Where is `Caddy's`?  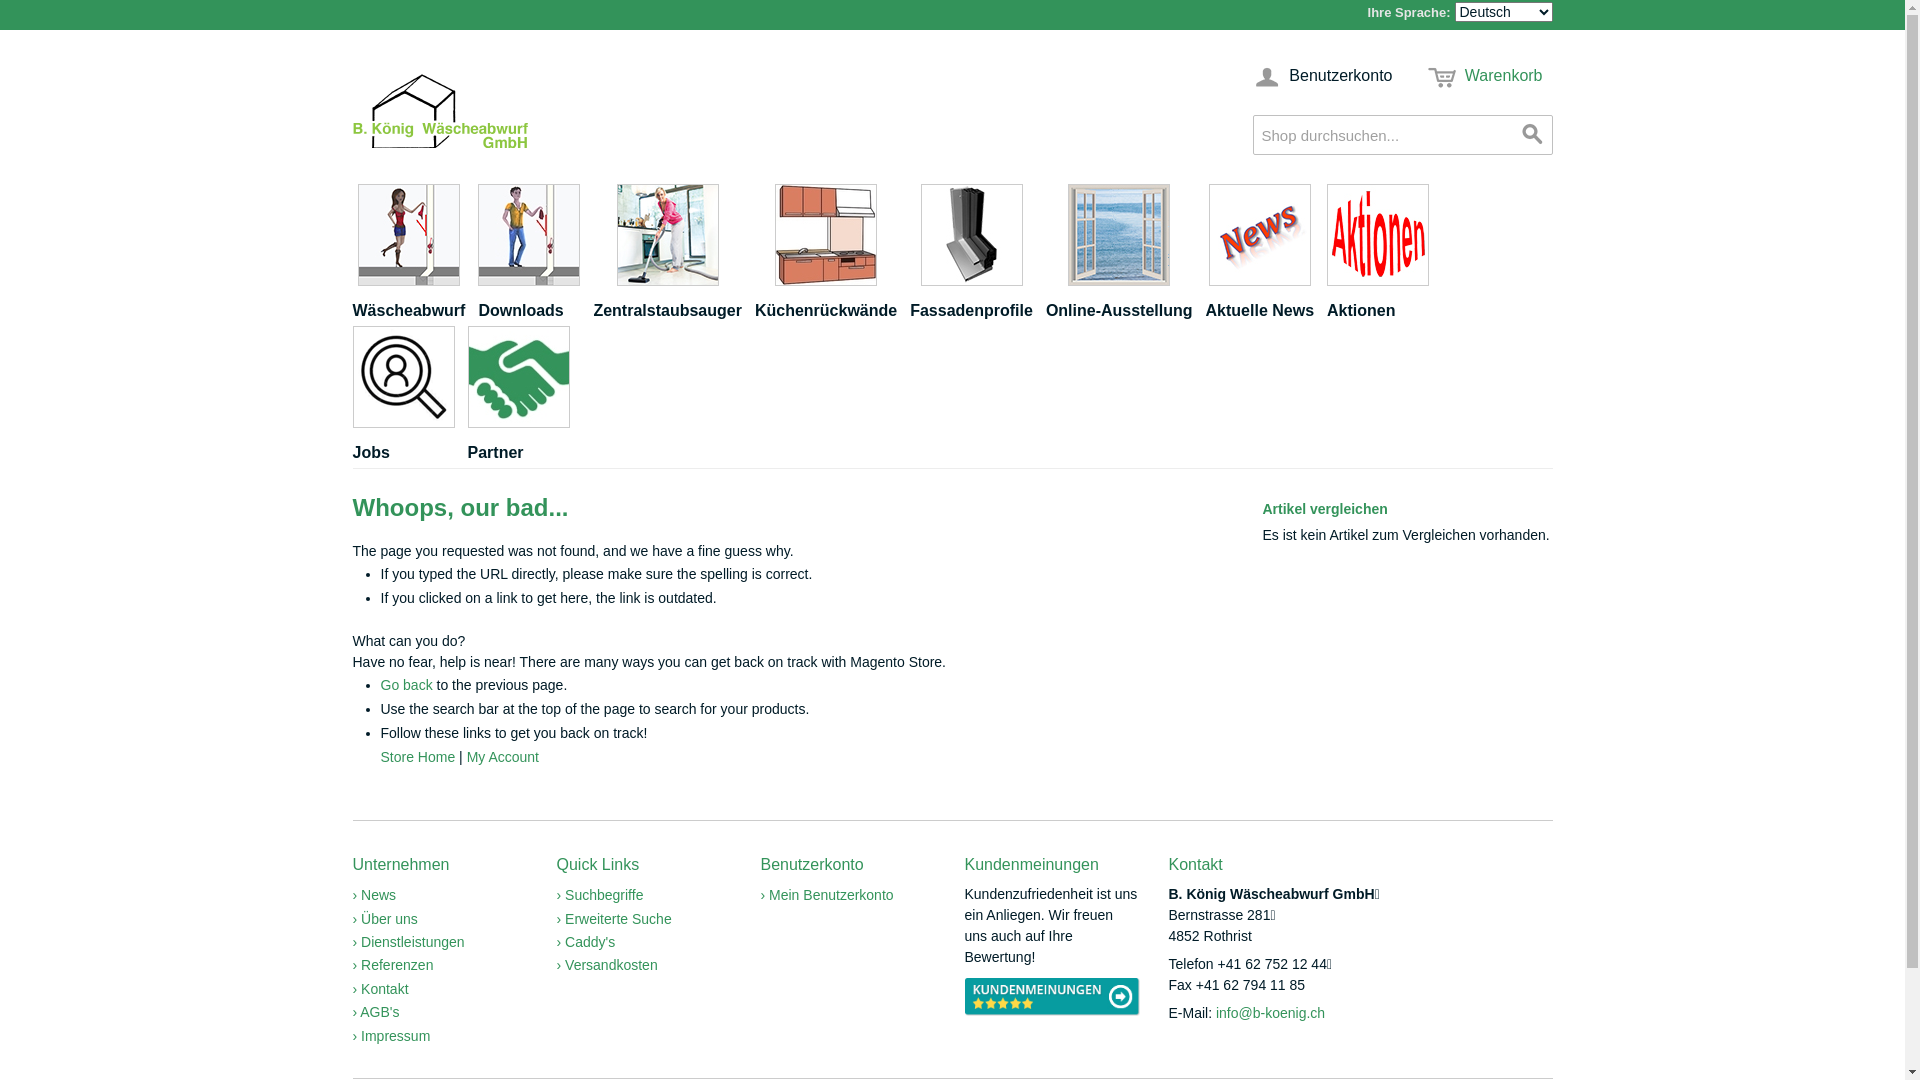
Caddy's is located at coordinates (586, 942).